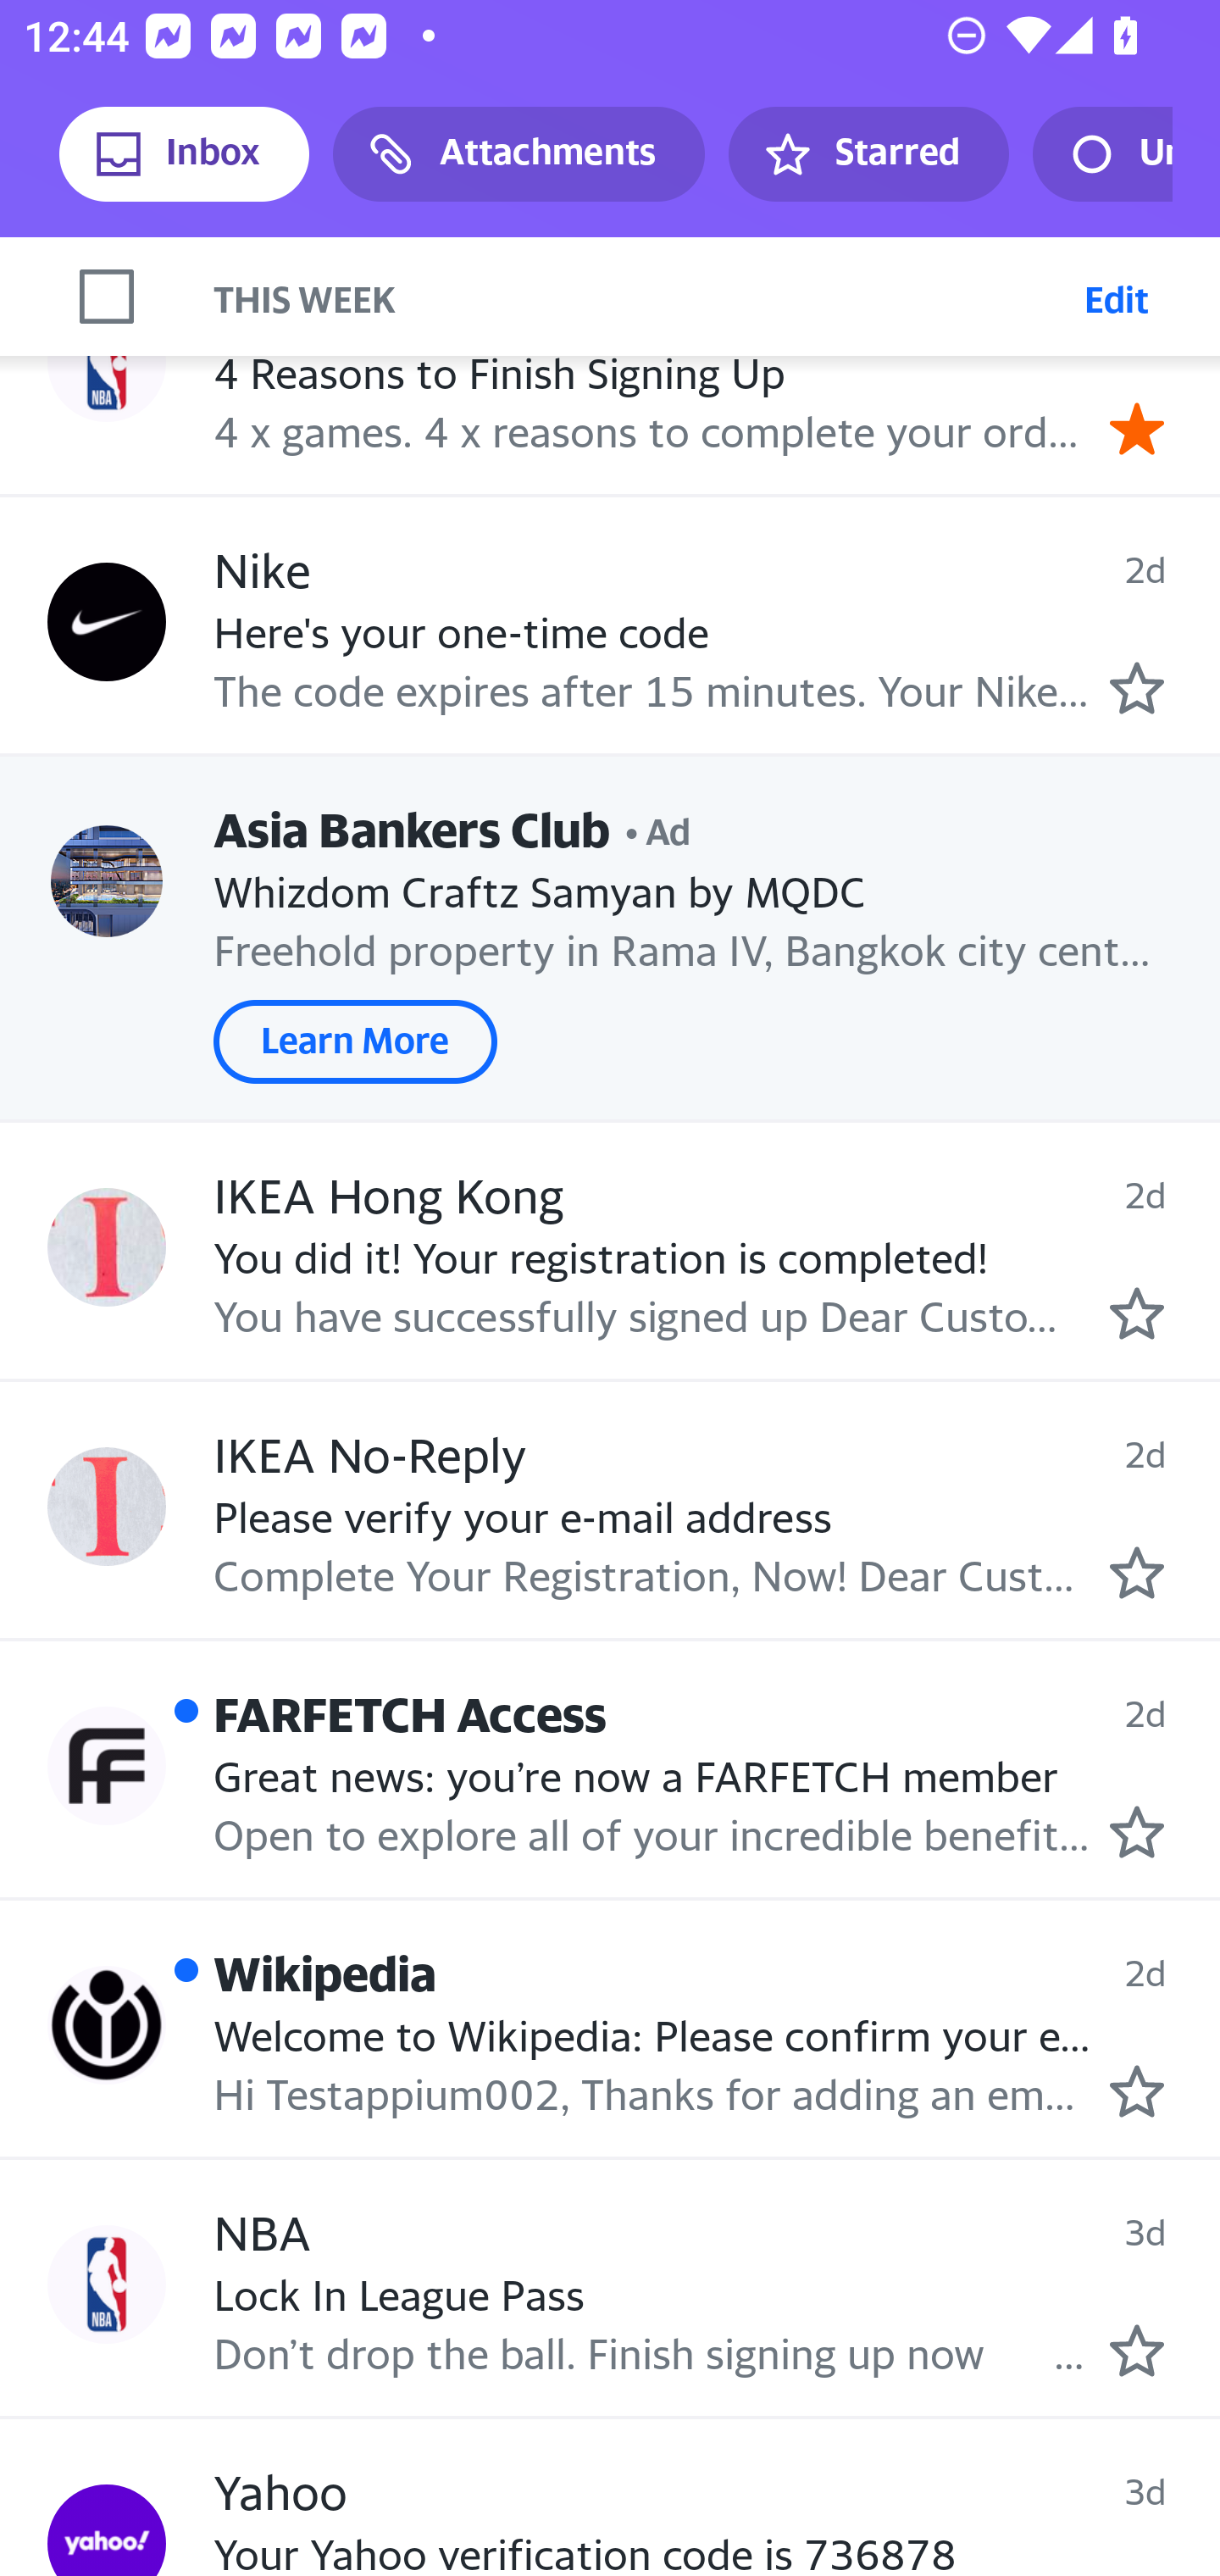 The image size is (1220, 2576). Describe the element at coordinates (1137, 1832) in the screenshot. I see `Mark as starred.` at that location.